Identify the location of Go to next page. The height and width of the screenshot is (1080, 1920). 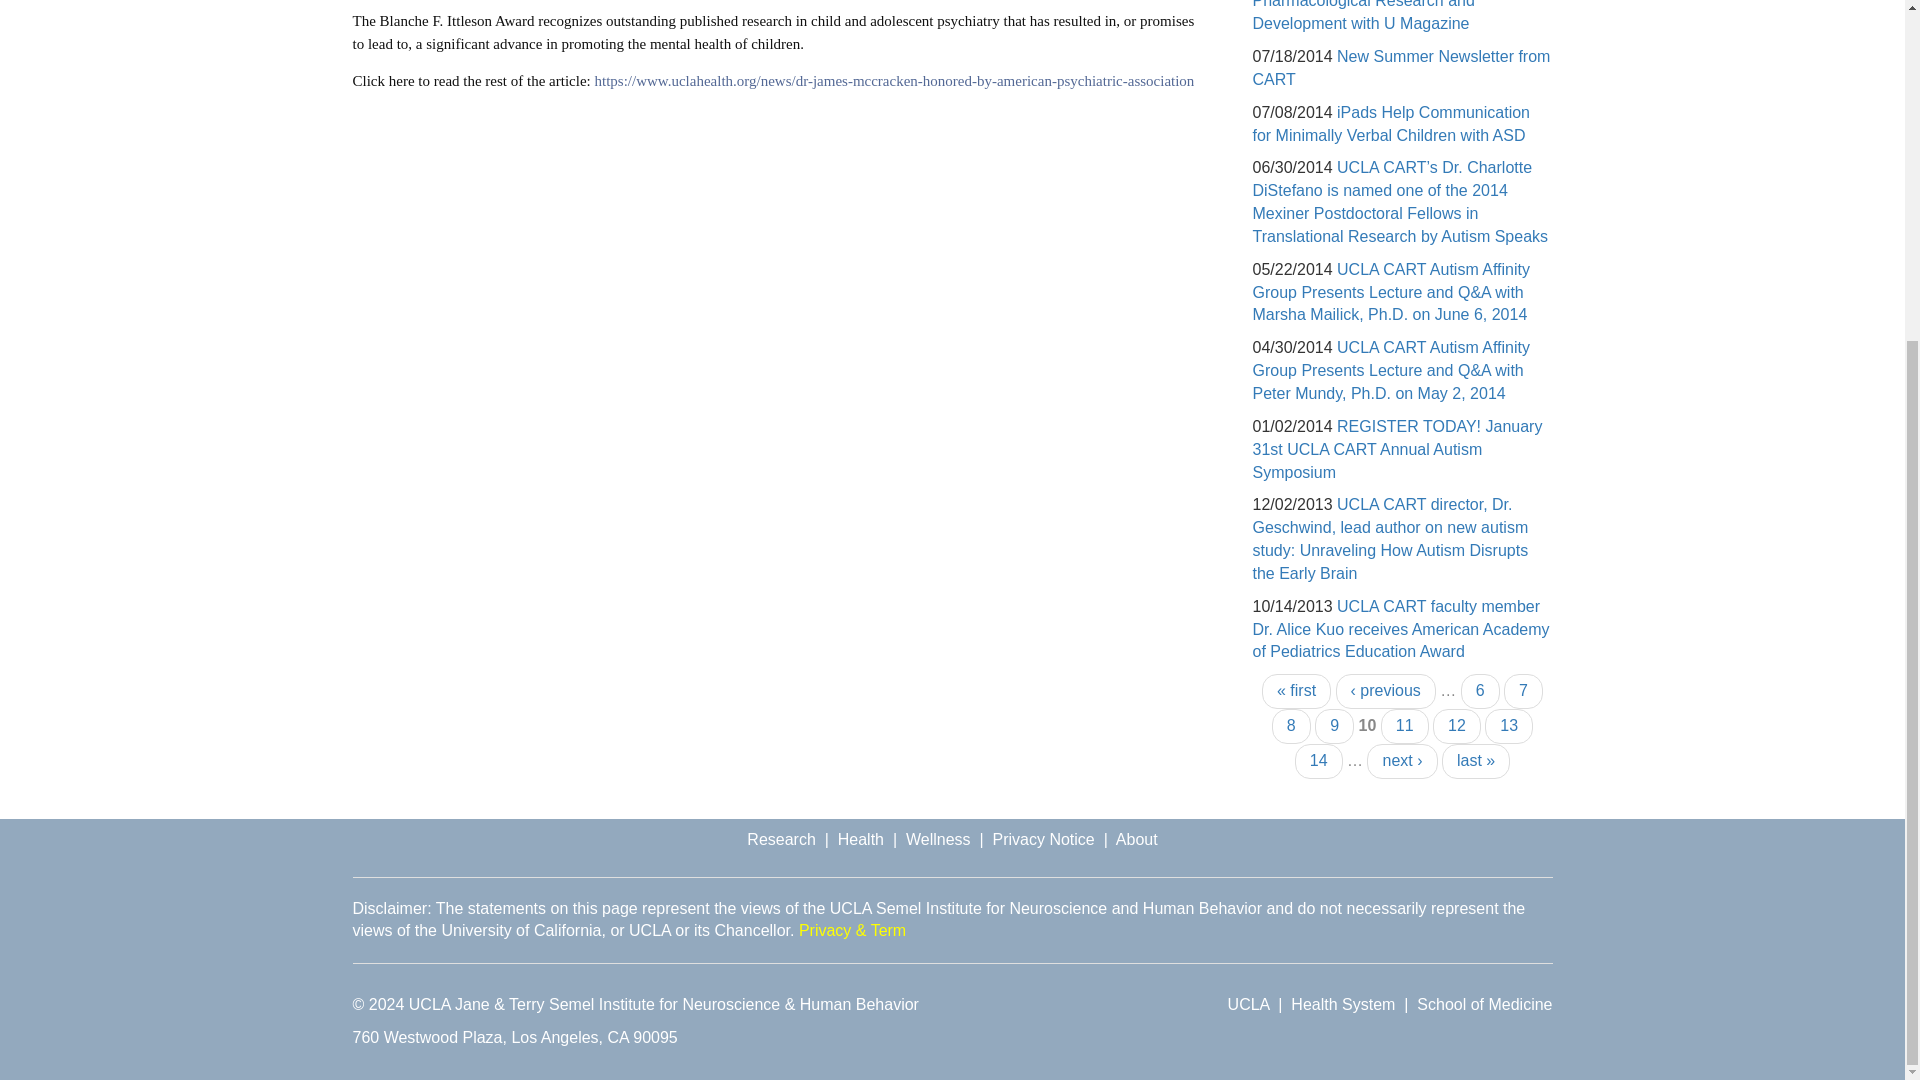
(1402, 761).